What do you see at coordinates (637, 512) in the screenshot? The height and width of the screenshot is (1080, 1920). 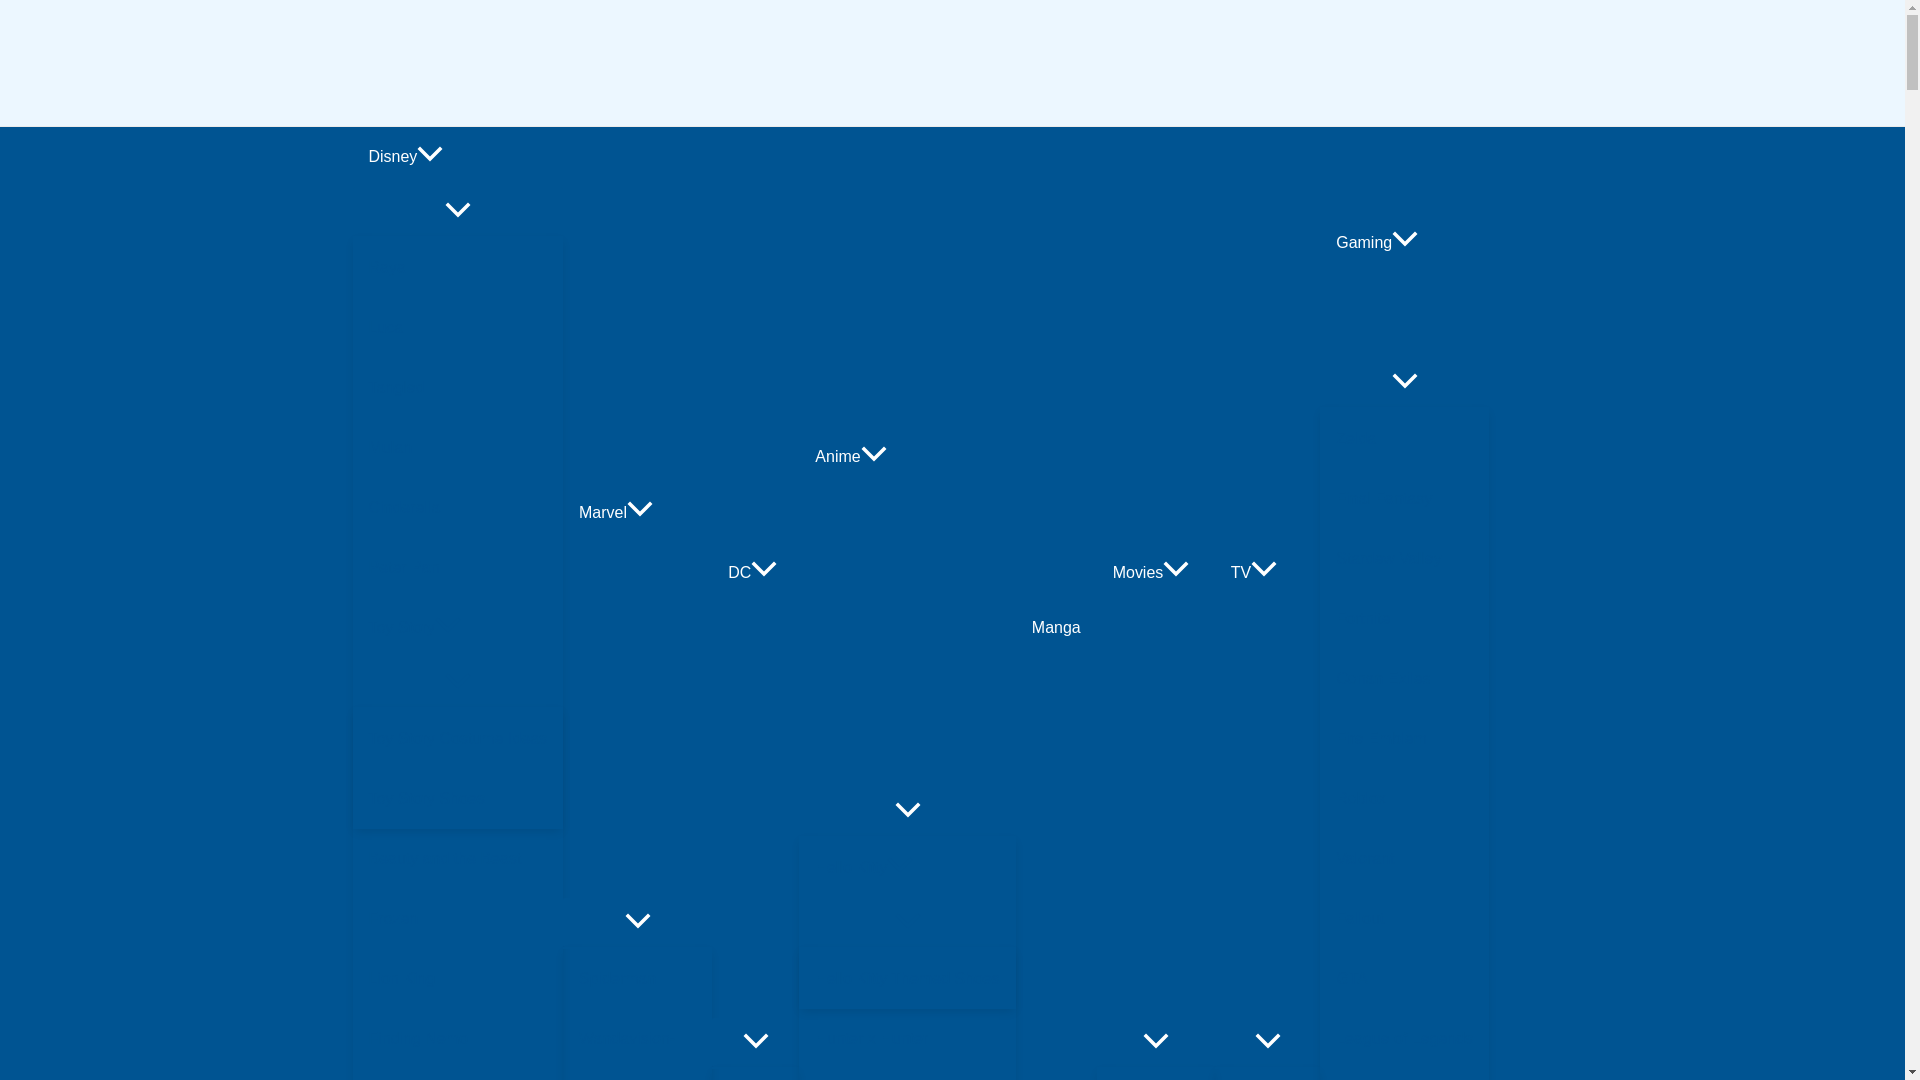 I see `Marvel` at bounding box center [637, 512].